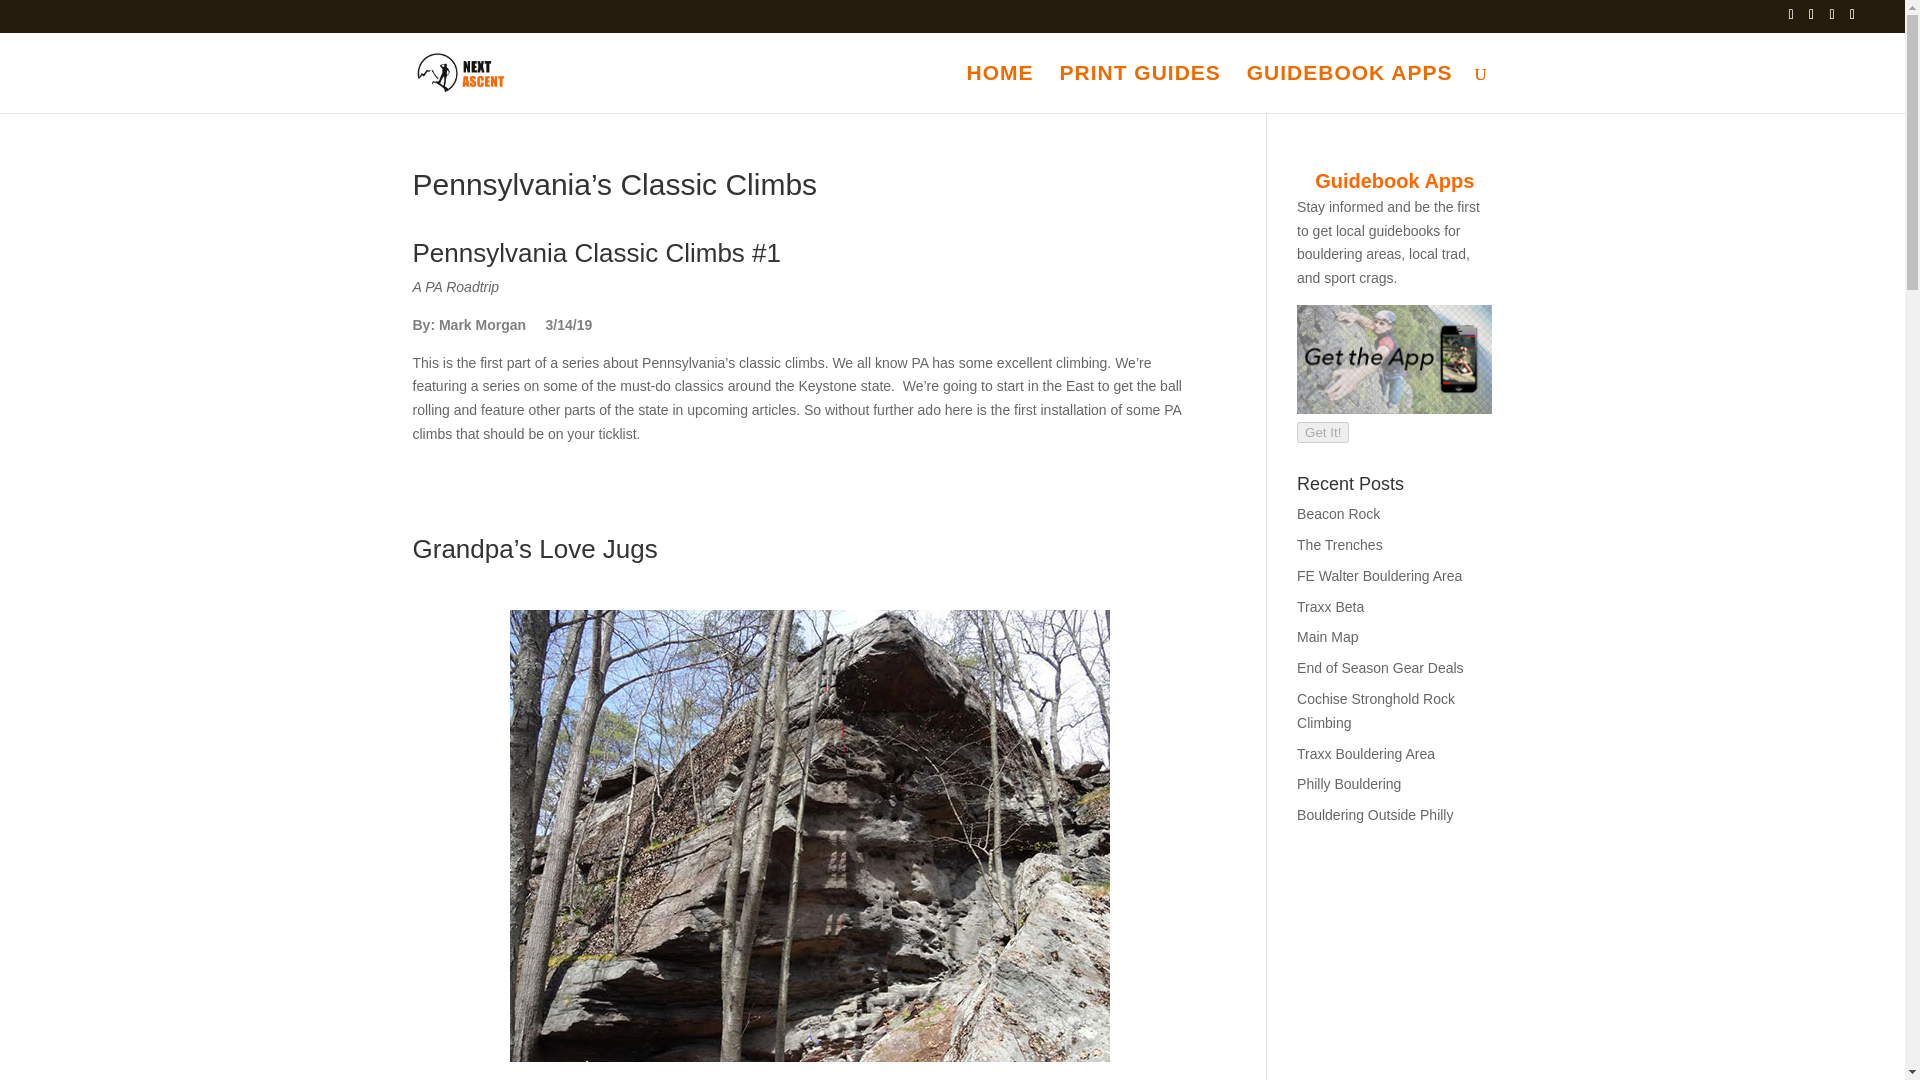 The width and height of the screenshot is (1920, 1080). Describe the element at coordinates (1323, 432) in the screenshot. I see `Get It!` at that location.